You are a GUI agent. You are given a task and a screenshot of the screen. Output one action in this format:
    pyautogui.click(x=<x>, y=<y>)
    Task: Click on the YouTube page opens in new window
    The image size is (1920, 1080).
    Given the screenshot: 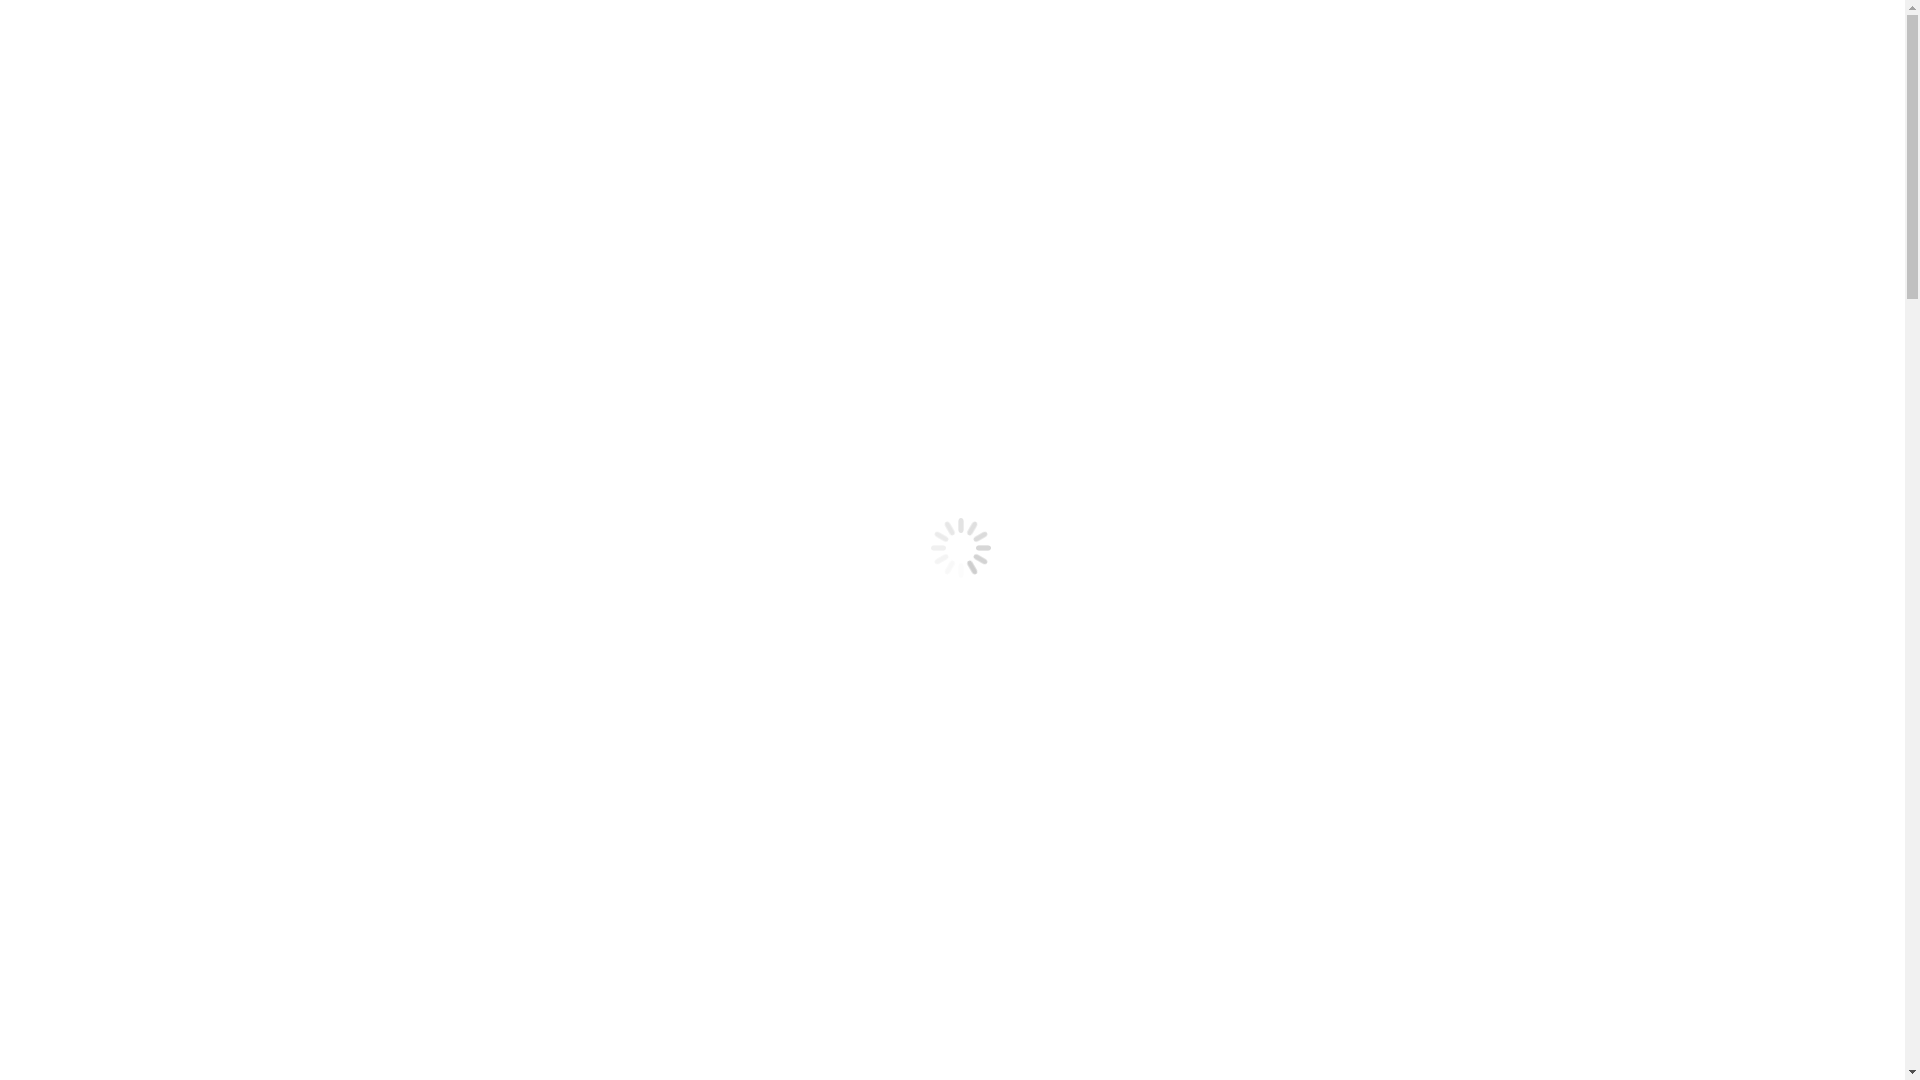 What is the action you would take?
    pyautogui.click(x=833, y=52)
    